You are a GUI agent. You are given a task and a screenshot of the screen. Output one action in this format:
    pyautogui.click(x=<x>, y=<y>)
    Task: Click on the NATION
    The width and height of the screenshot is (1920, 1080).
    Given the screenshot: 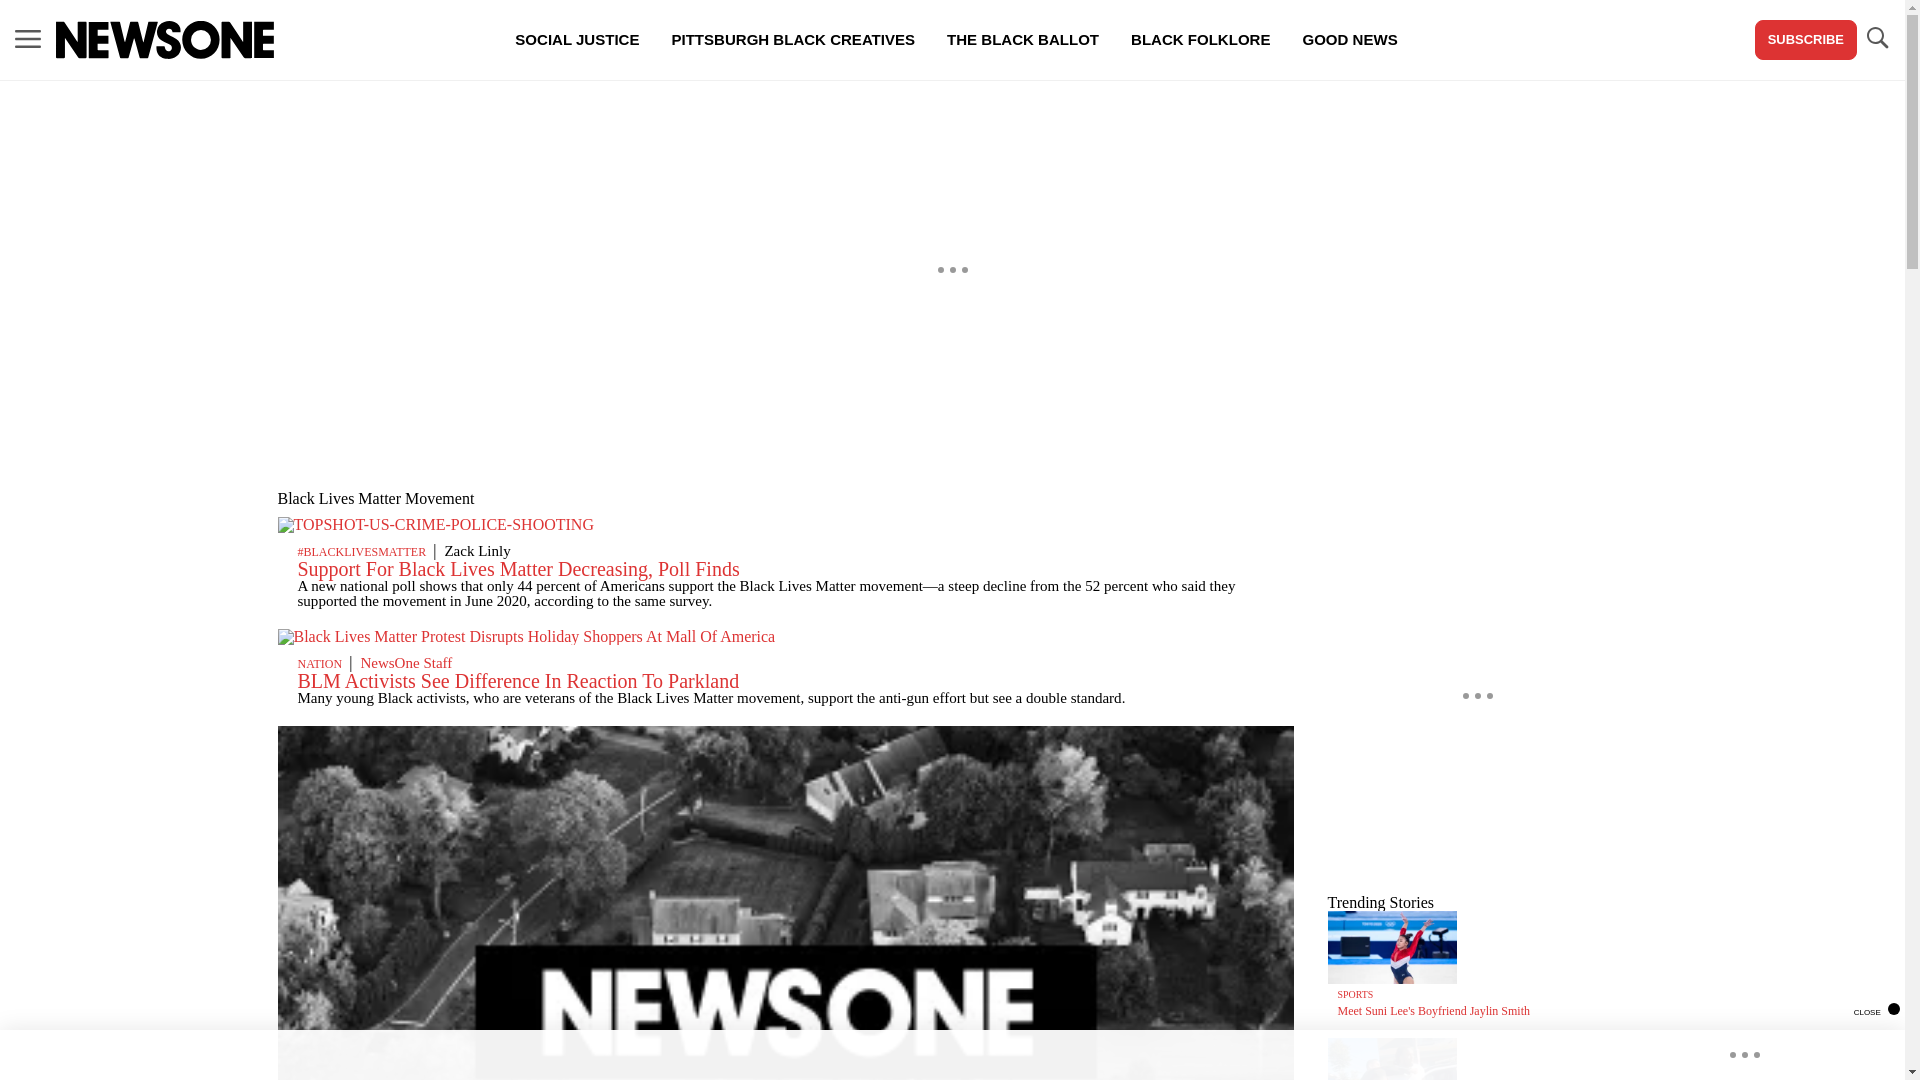 What is the action you would take?
    pyautogui.click(x=320, y=663)
    